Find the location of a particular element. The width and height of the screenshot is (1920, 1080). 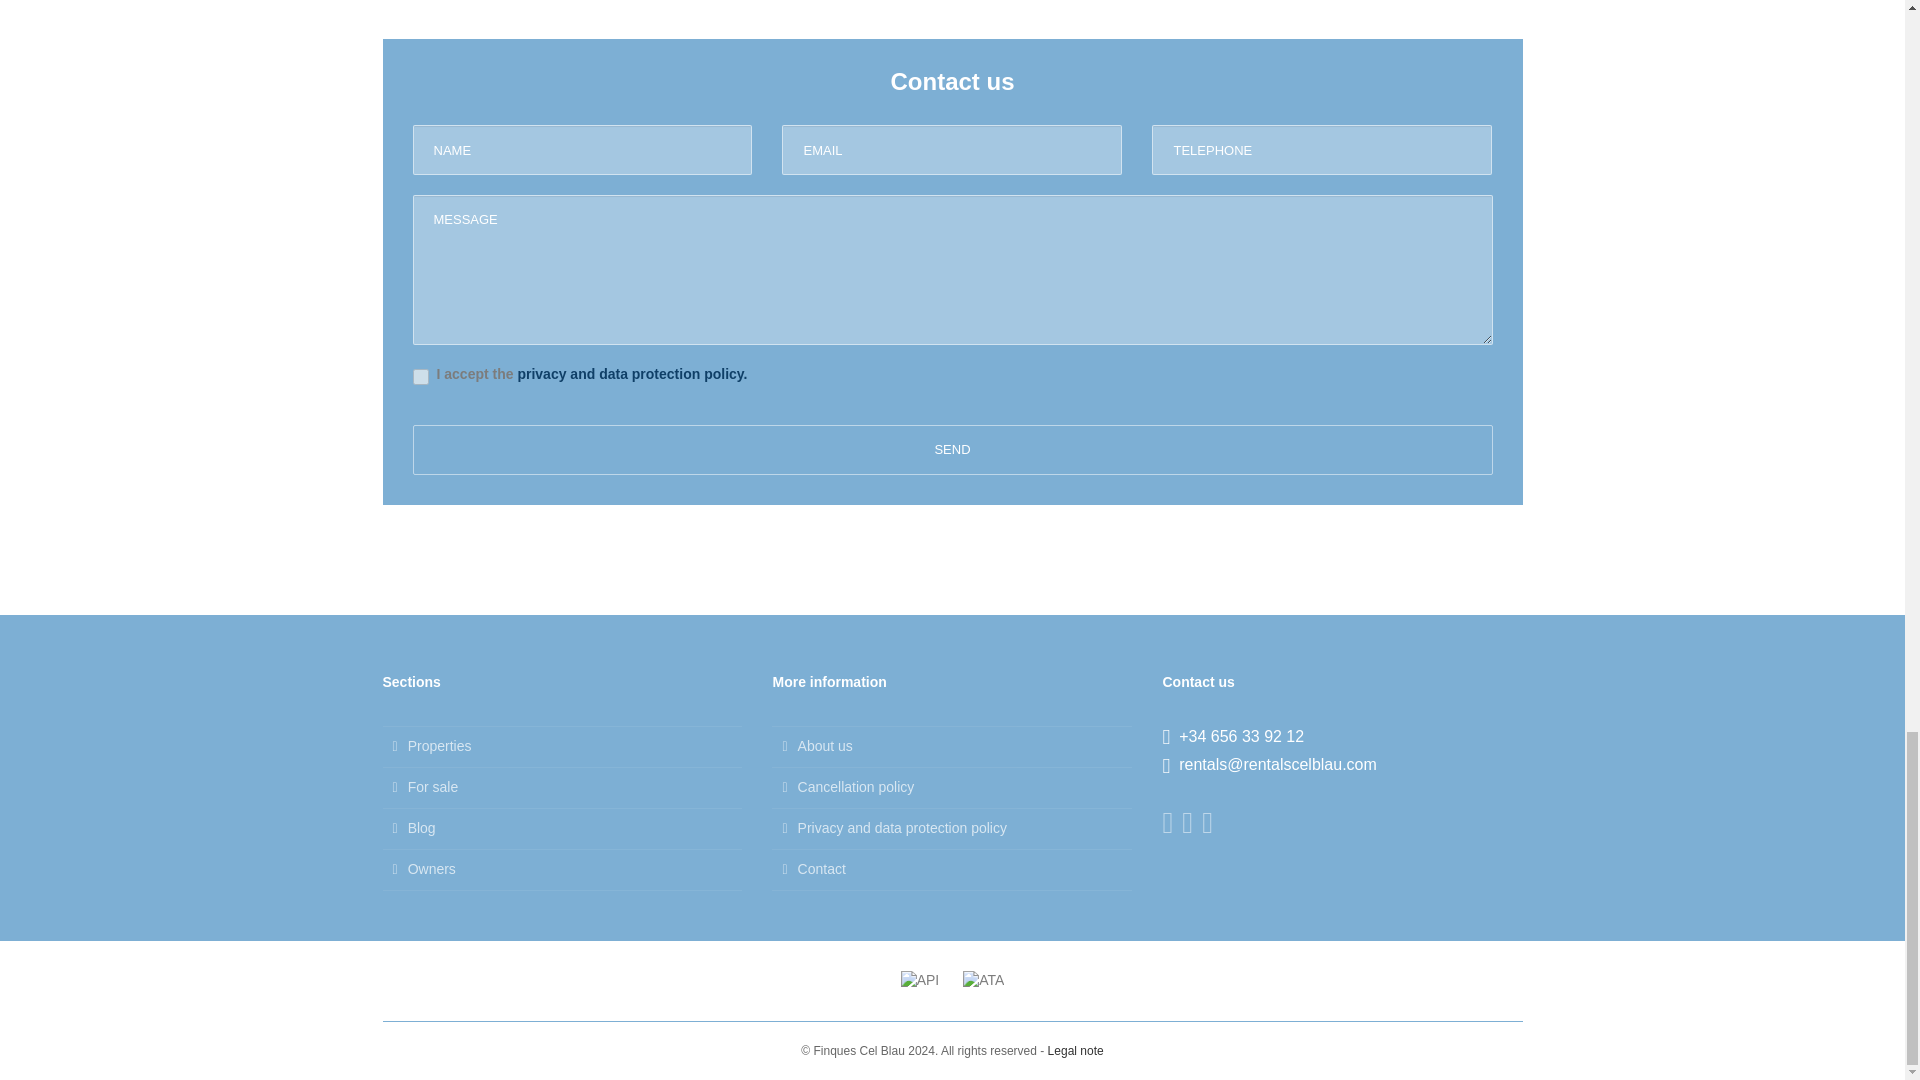

For sale is located at coordinates (562, 786).